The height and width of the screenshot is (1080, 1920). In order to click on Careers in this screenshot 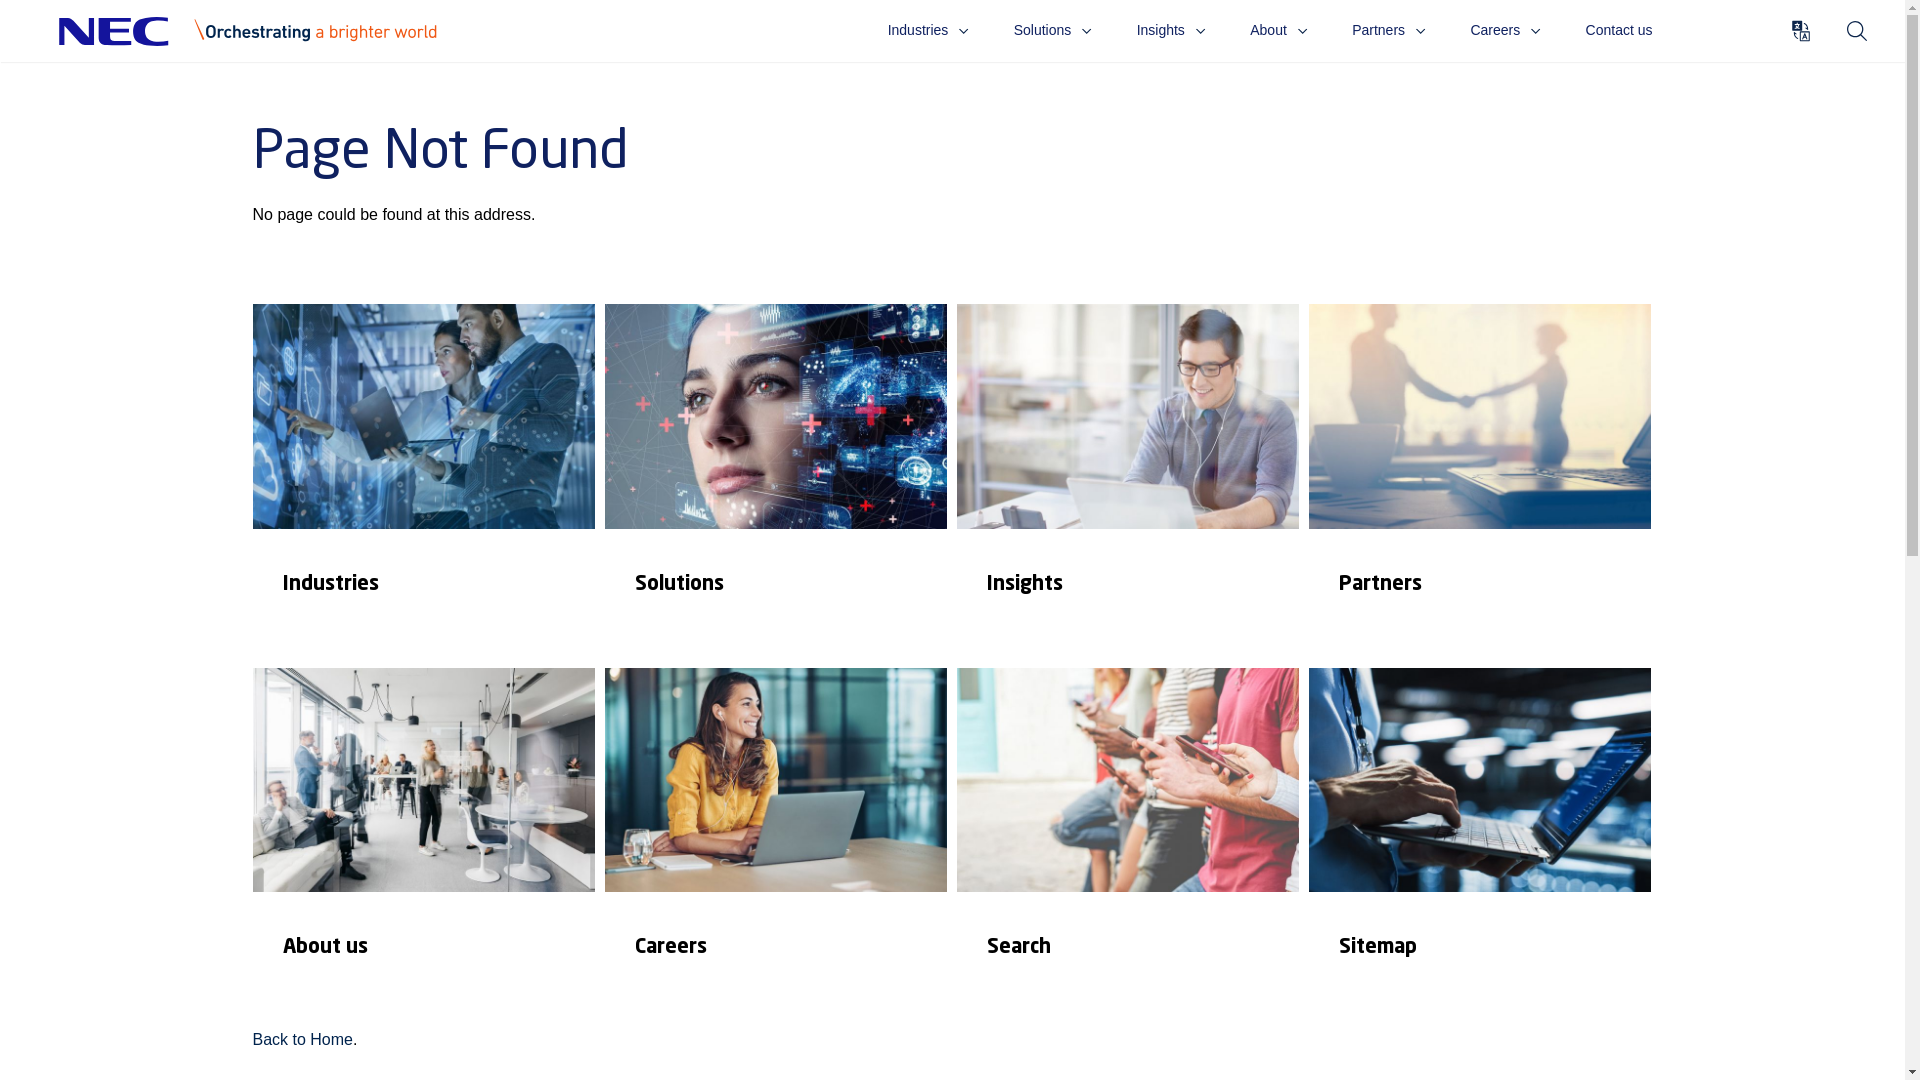, I will do `click(1506, 30)`.